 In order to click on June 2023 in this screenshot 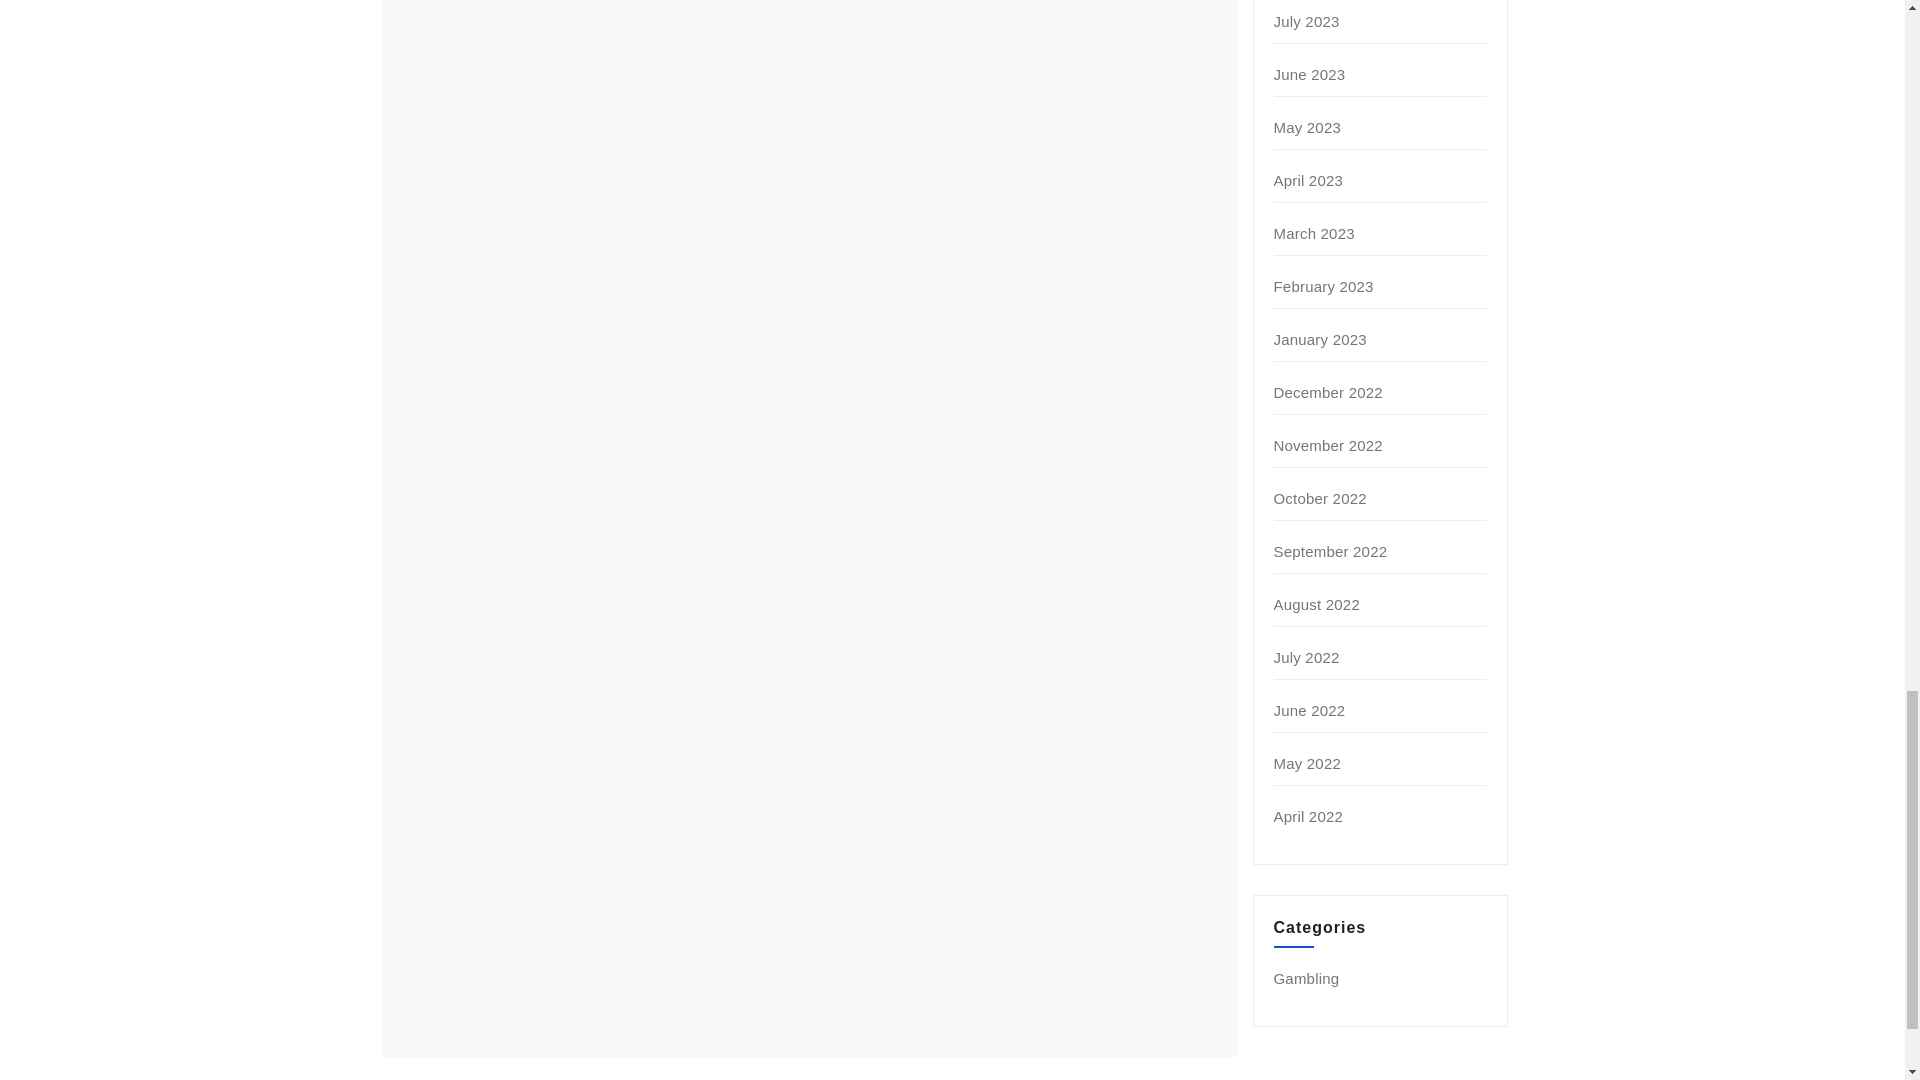, I will do `click(1310, 74)`.